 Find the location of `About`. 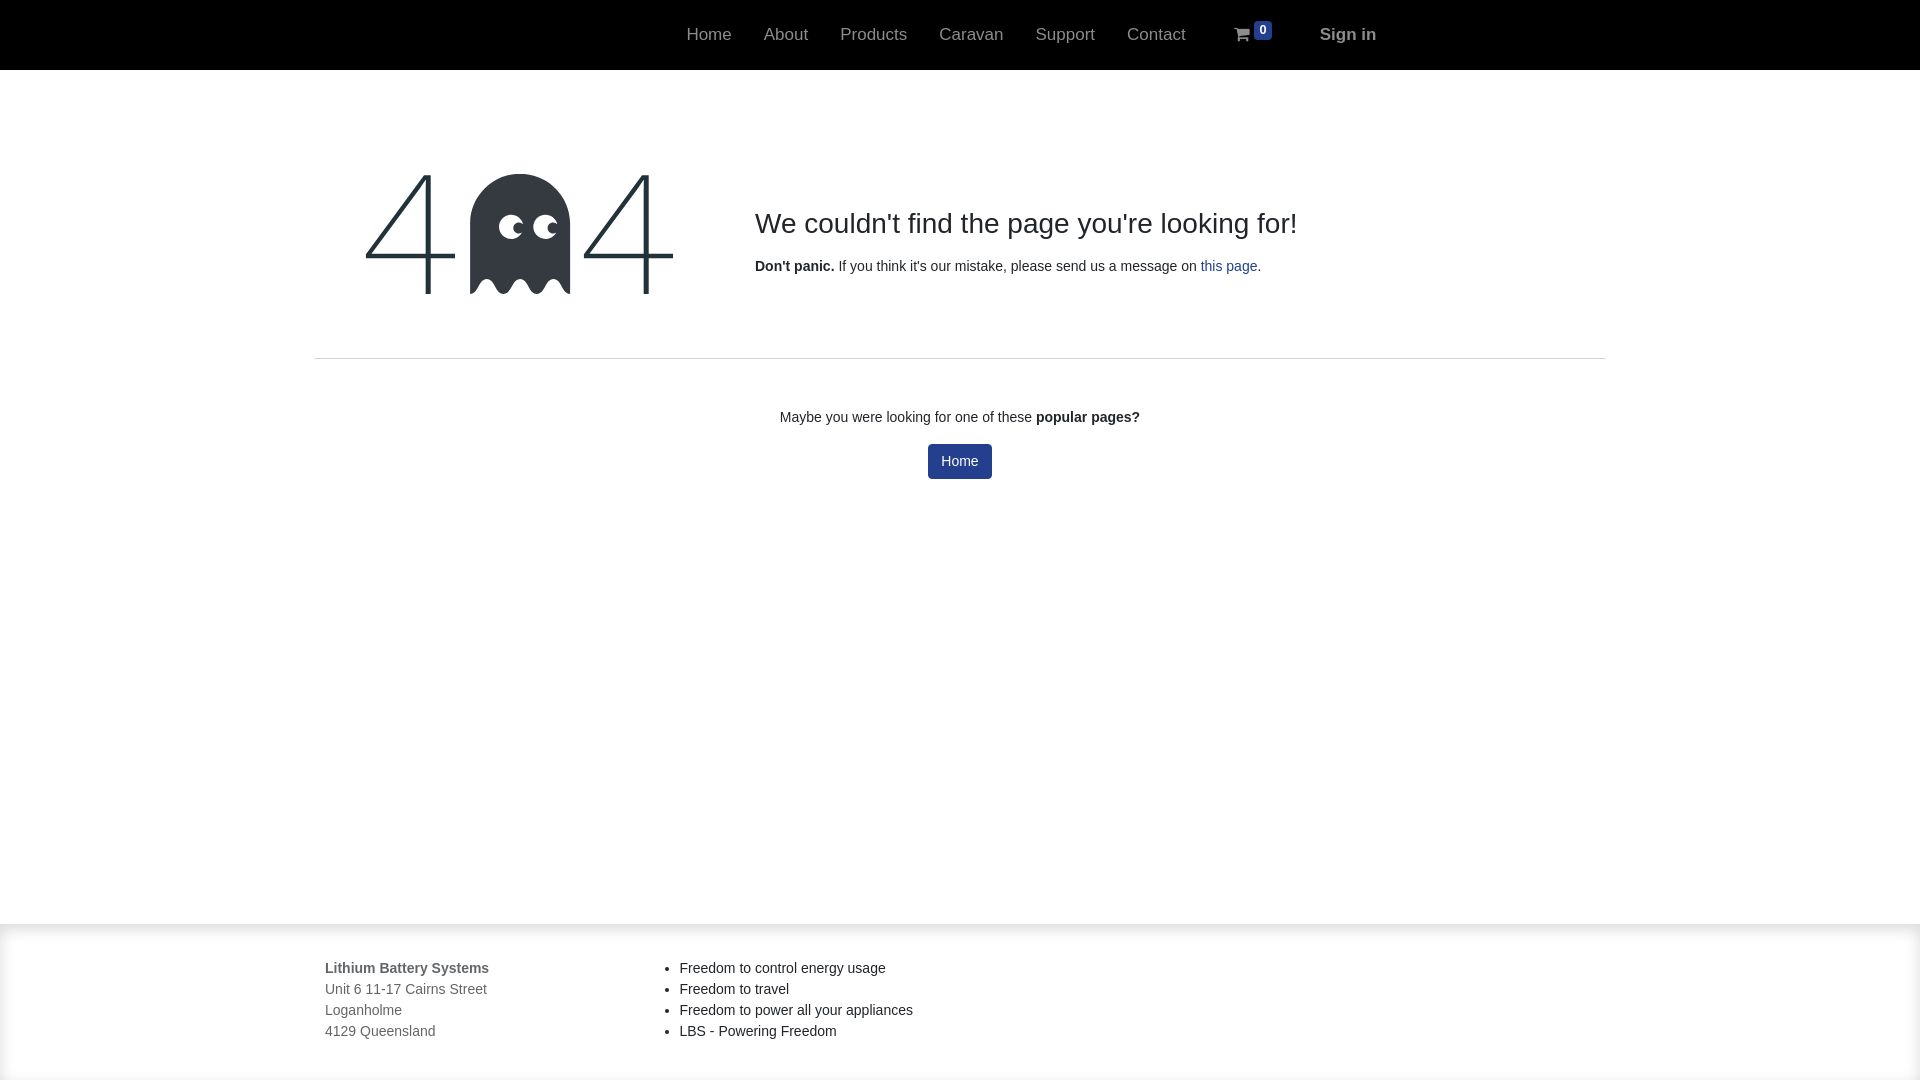

About is located at coordinates (786, 35).